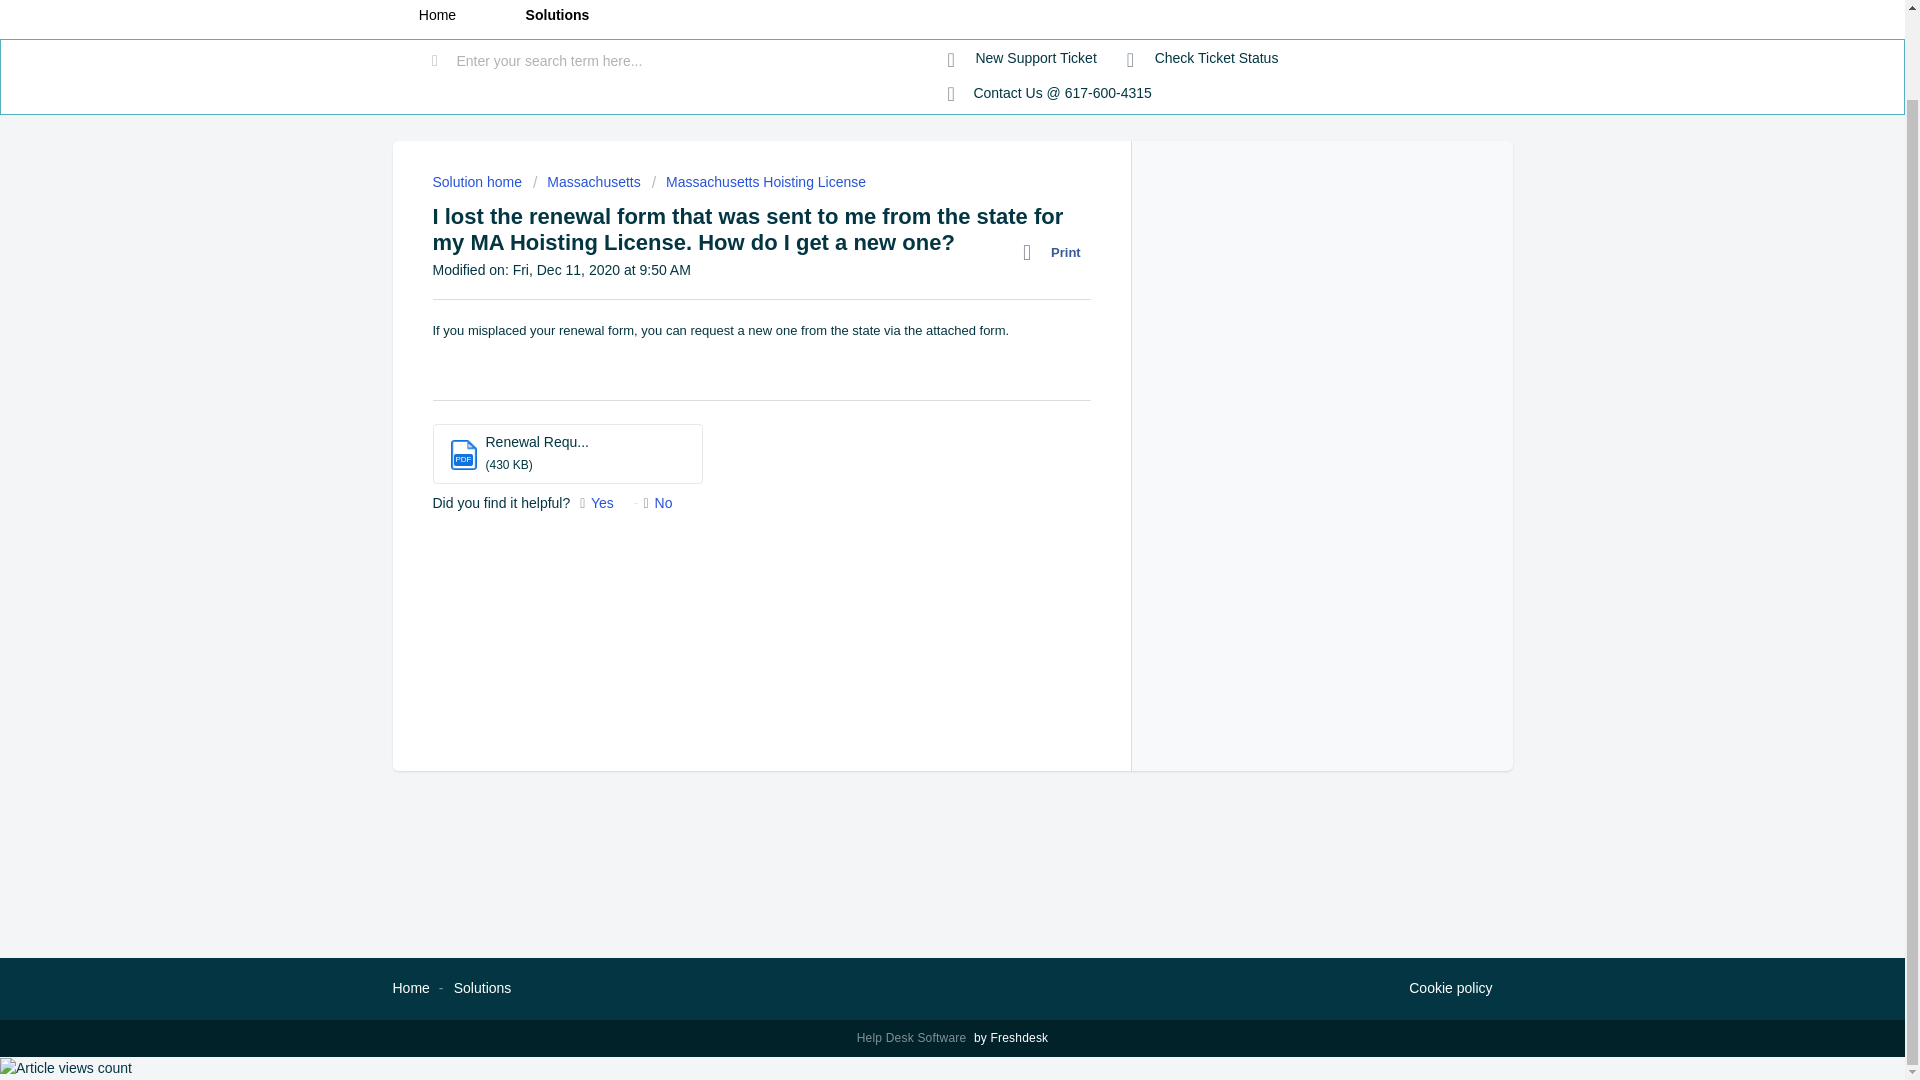 This screenshot has width=1920, height=1080. What do you see at coordinates (1022, 58) in the screenshot?
I see `New Support Ticket` at bounding box center [1022, 58].